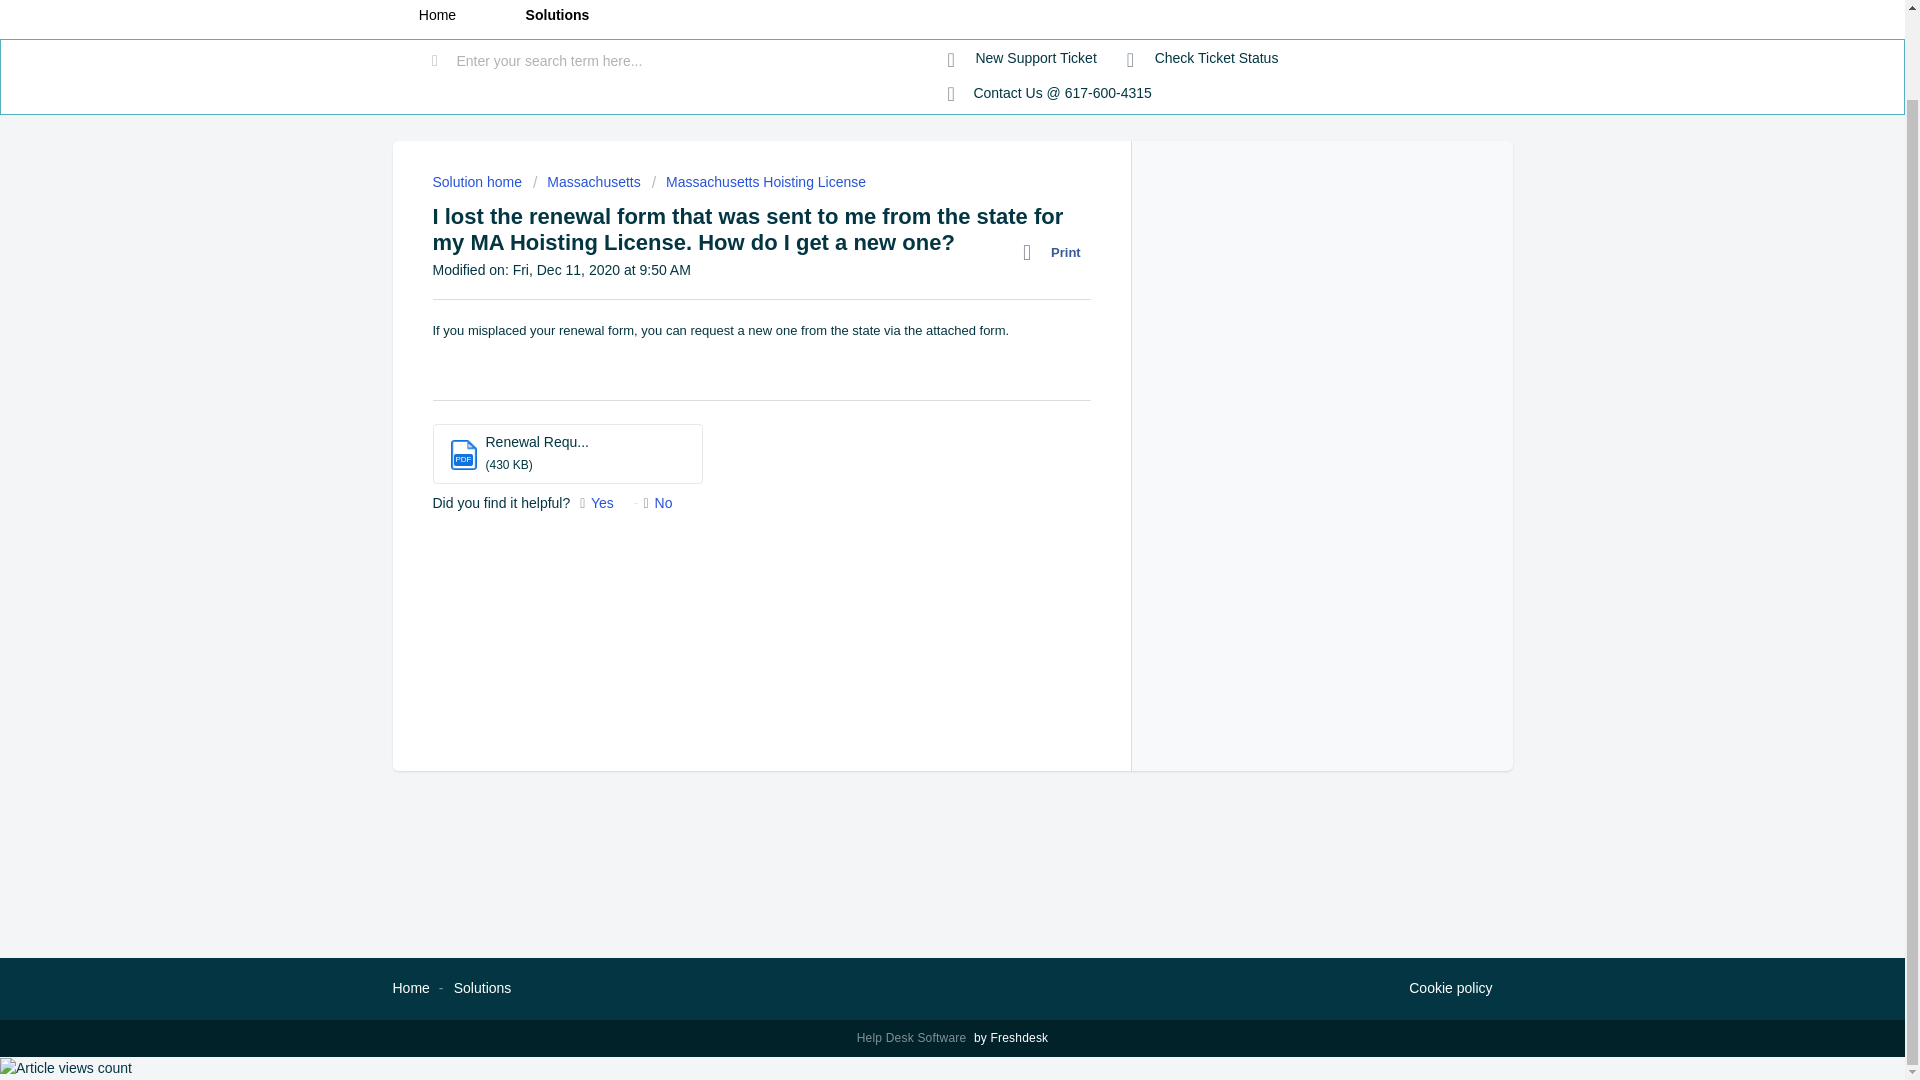 This screenshot has width=1920, height=1080. What do you see at coordinates (1022, 58) in the screenshot?
I see `New Support Ticket` at bounding box center [1022, 58].